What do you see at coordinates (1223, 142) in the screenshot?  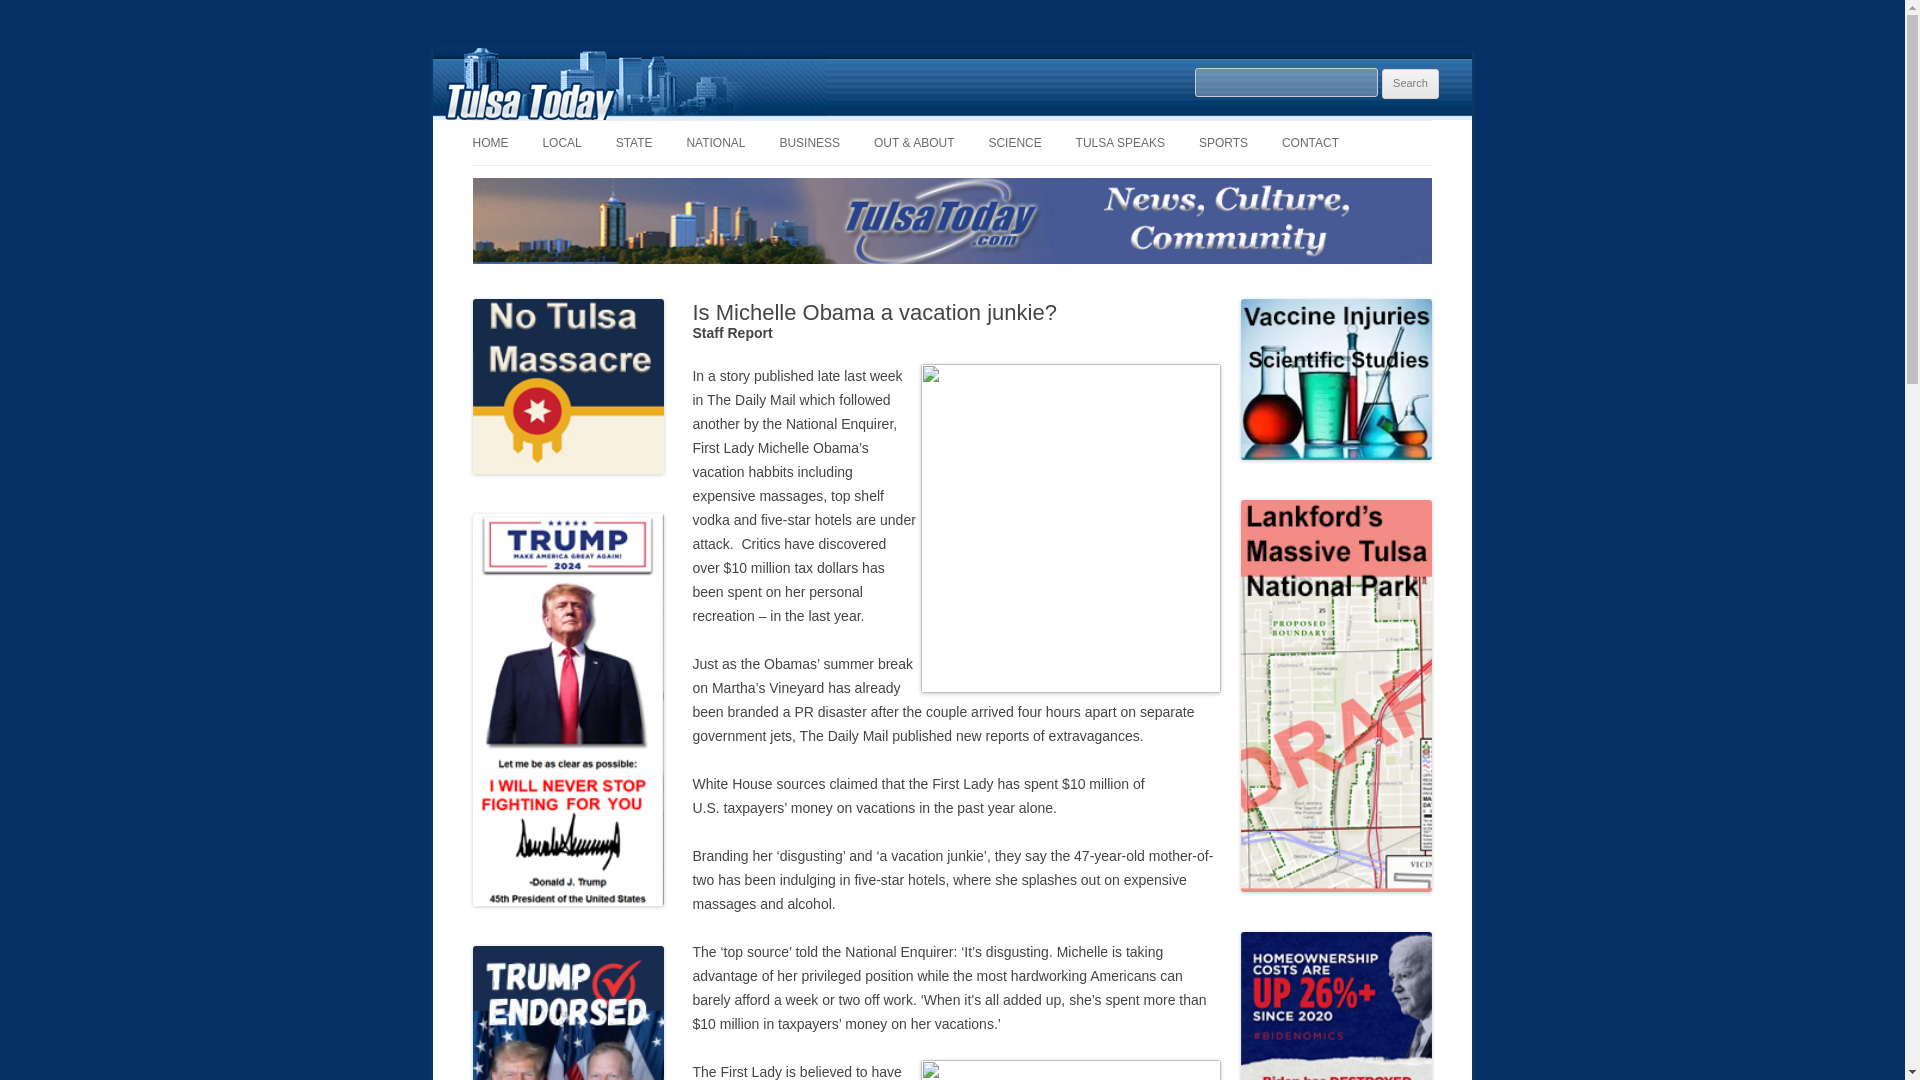 I see `SPORTS` at bounding box center [1223, 142].